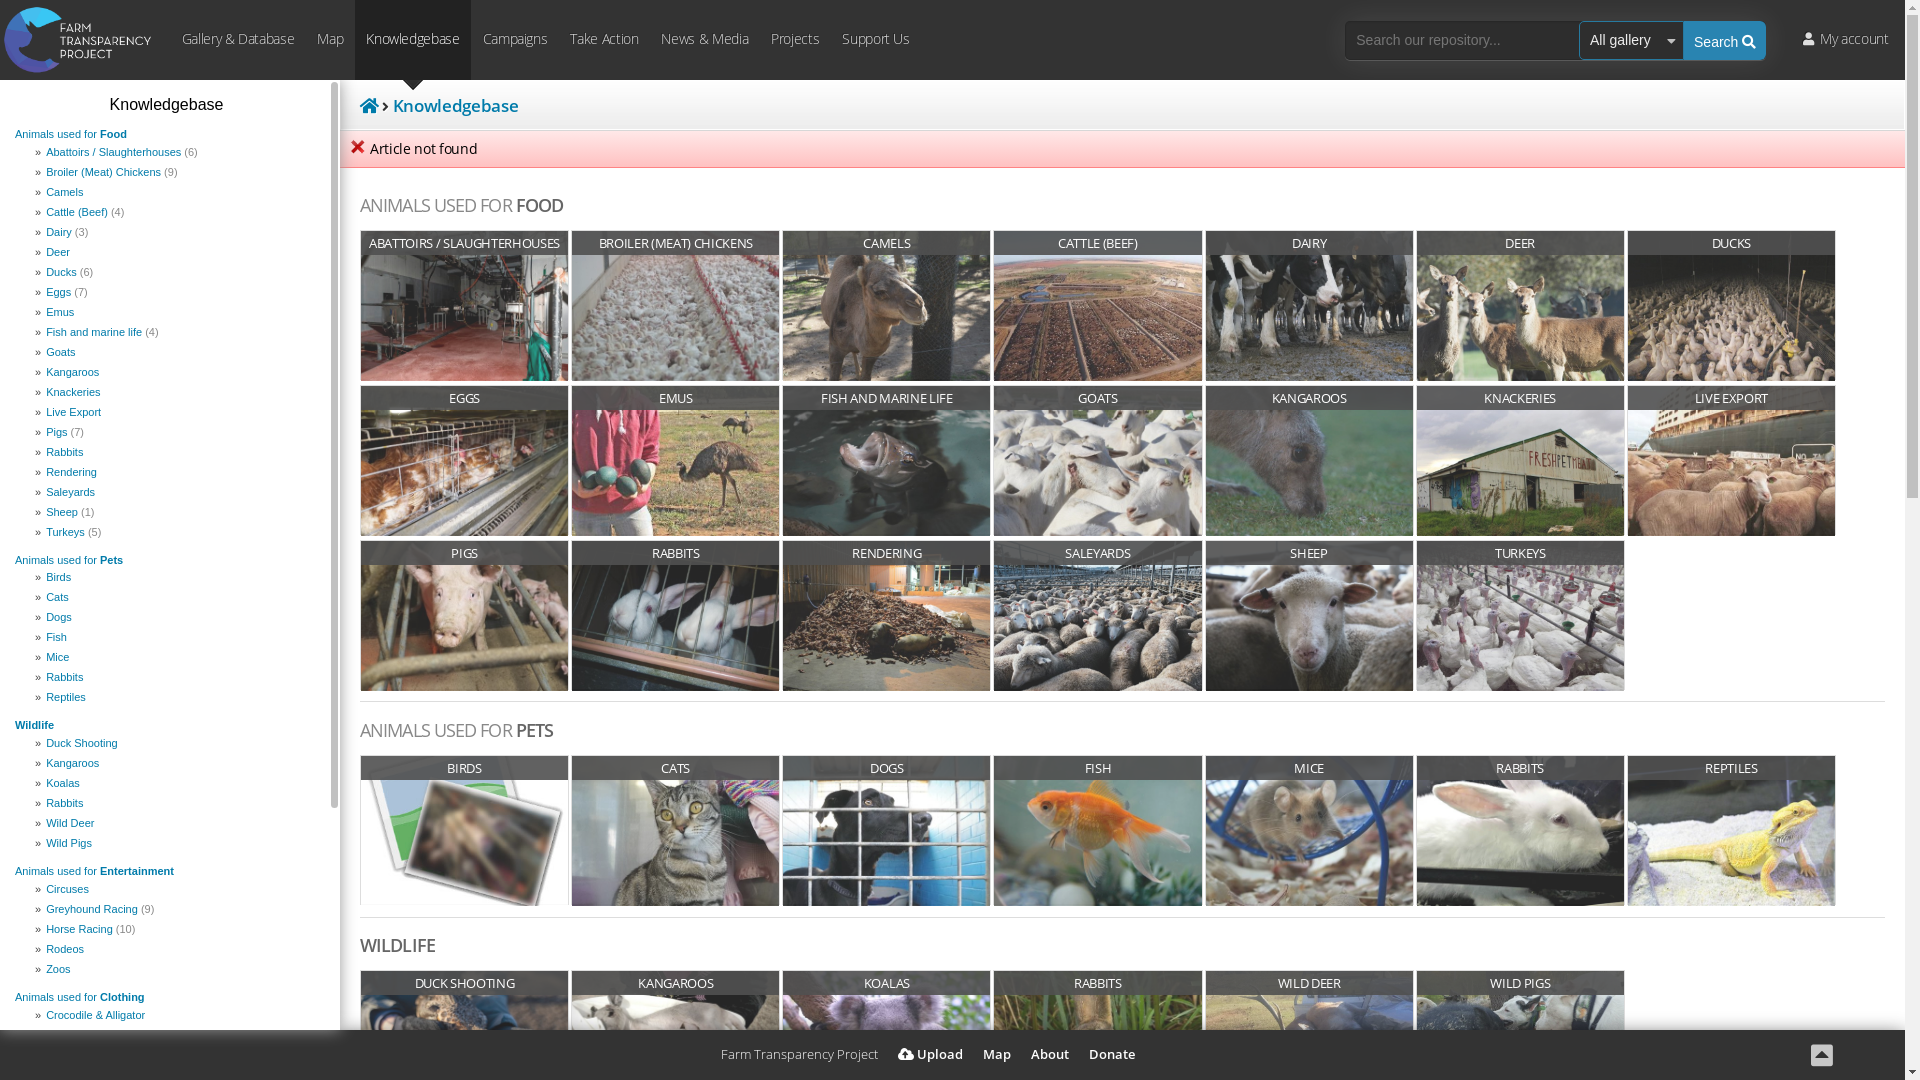  Describe the element at coordinates (178, 392) in the screenshot. I see `Knackeries` at that location.